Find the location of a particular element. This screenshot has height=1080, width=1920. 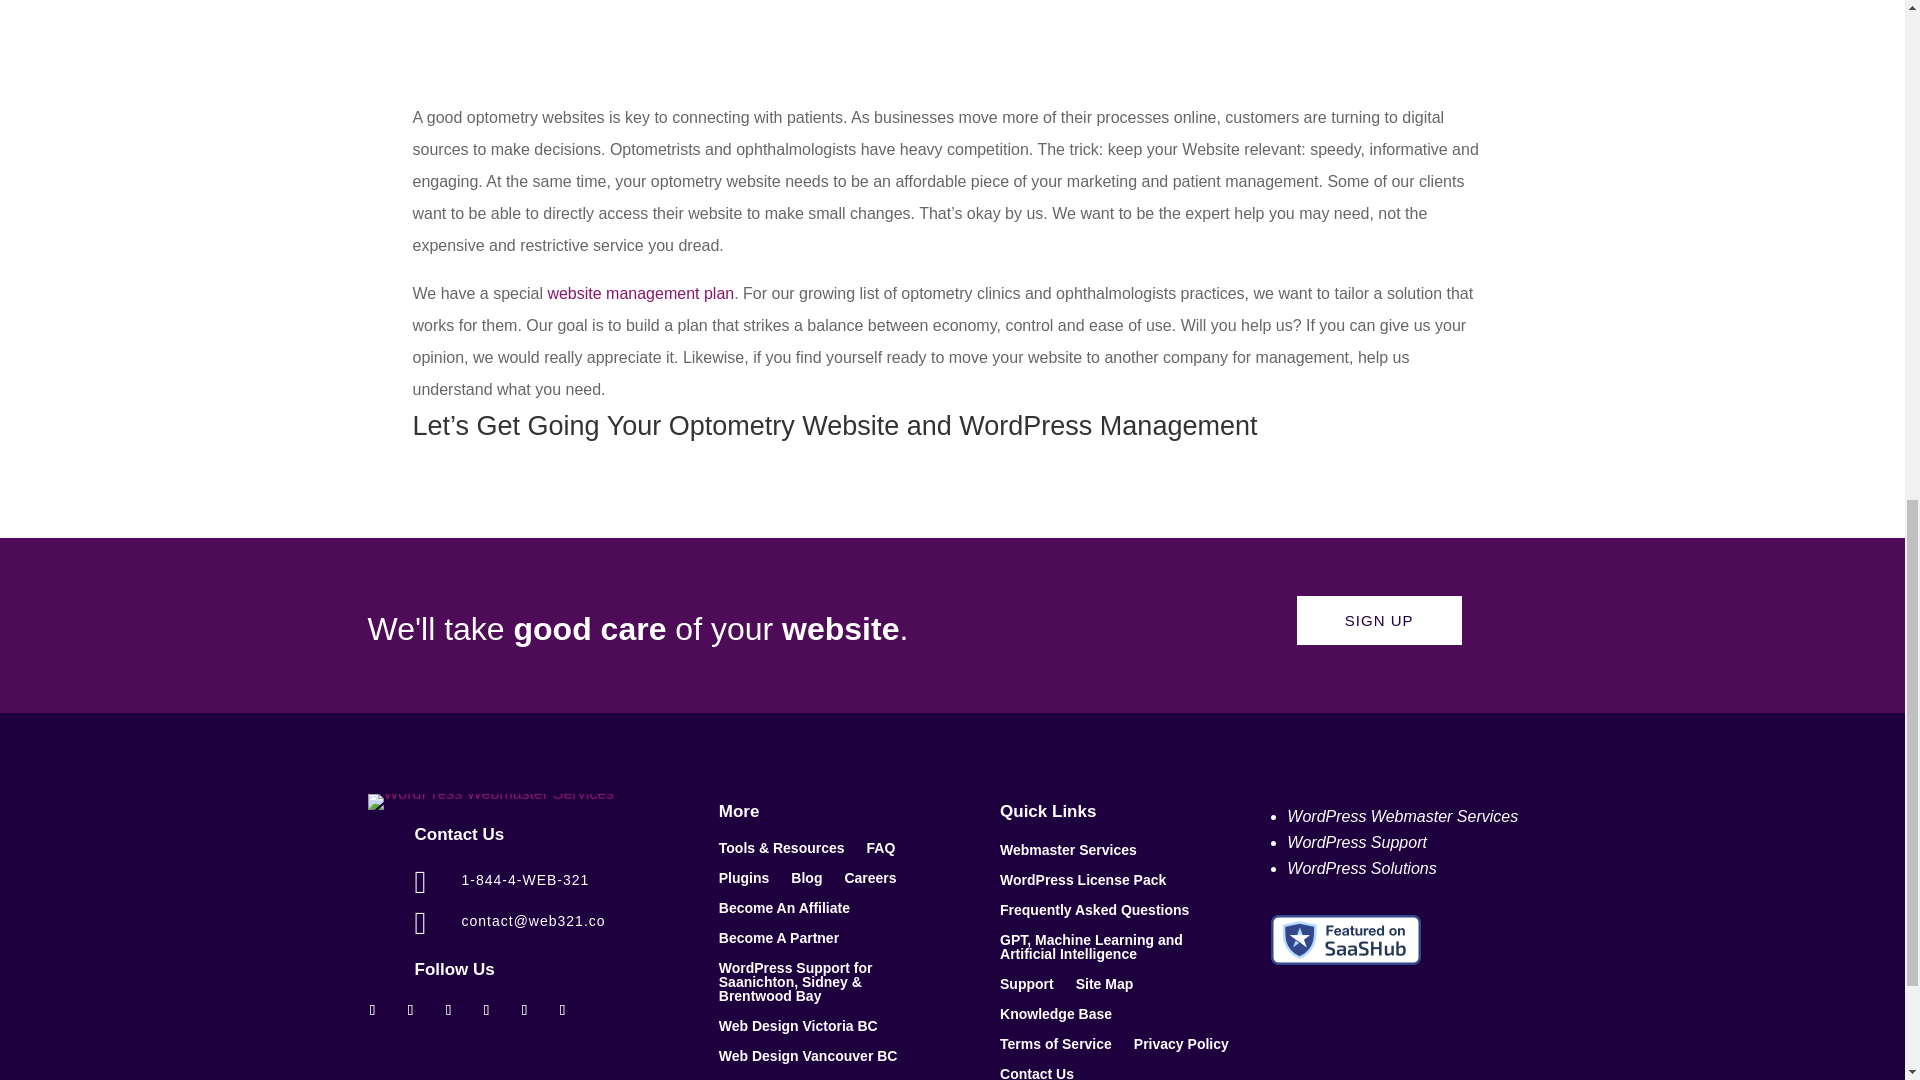

Follow on X is located at coordinates (410, 1009).